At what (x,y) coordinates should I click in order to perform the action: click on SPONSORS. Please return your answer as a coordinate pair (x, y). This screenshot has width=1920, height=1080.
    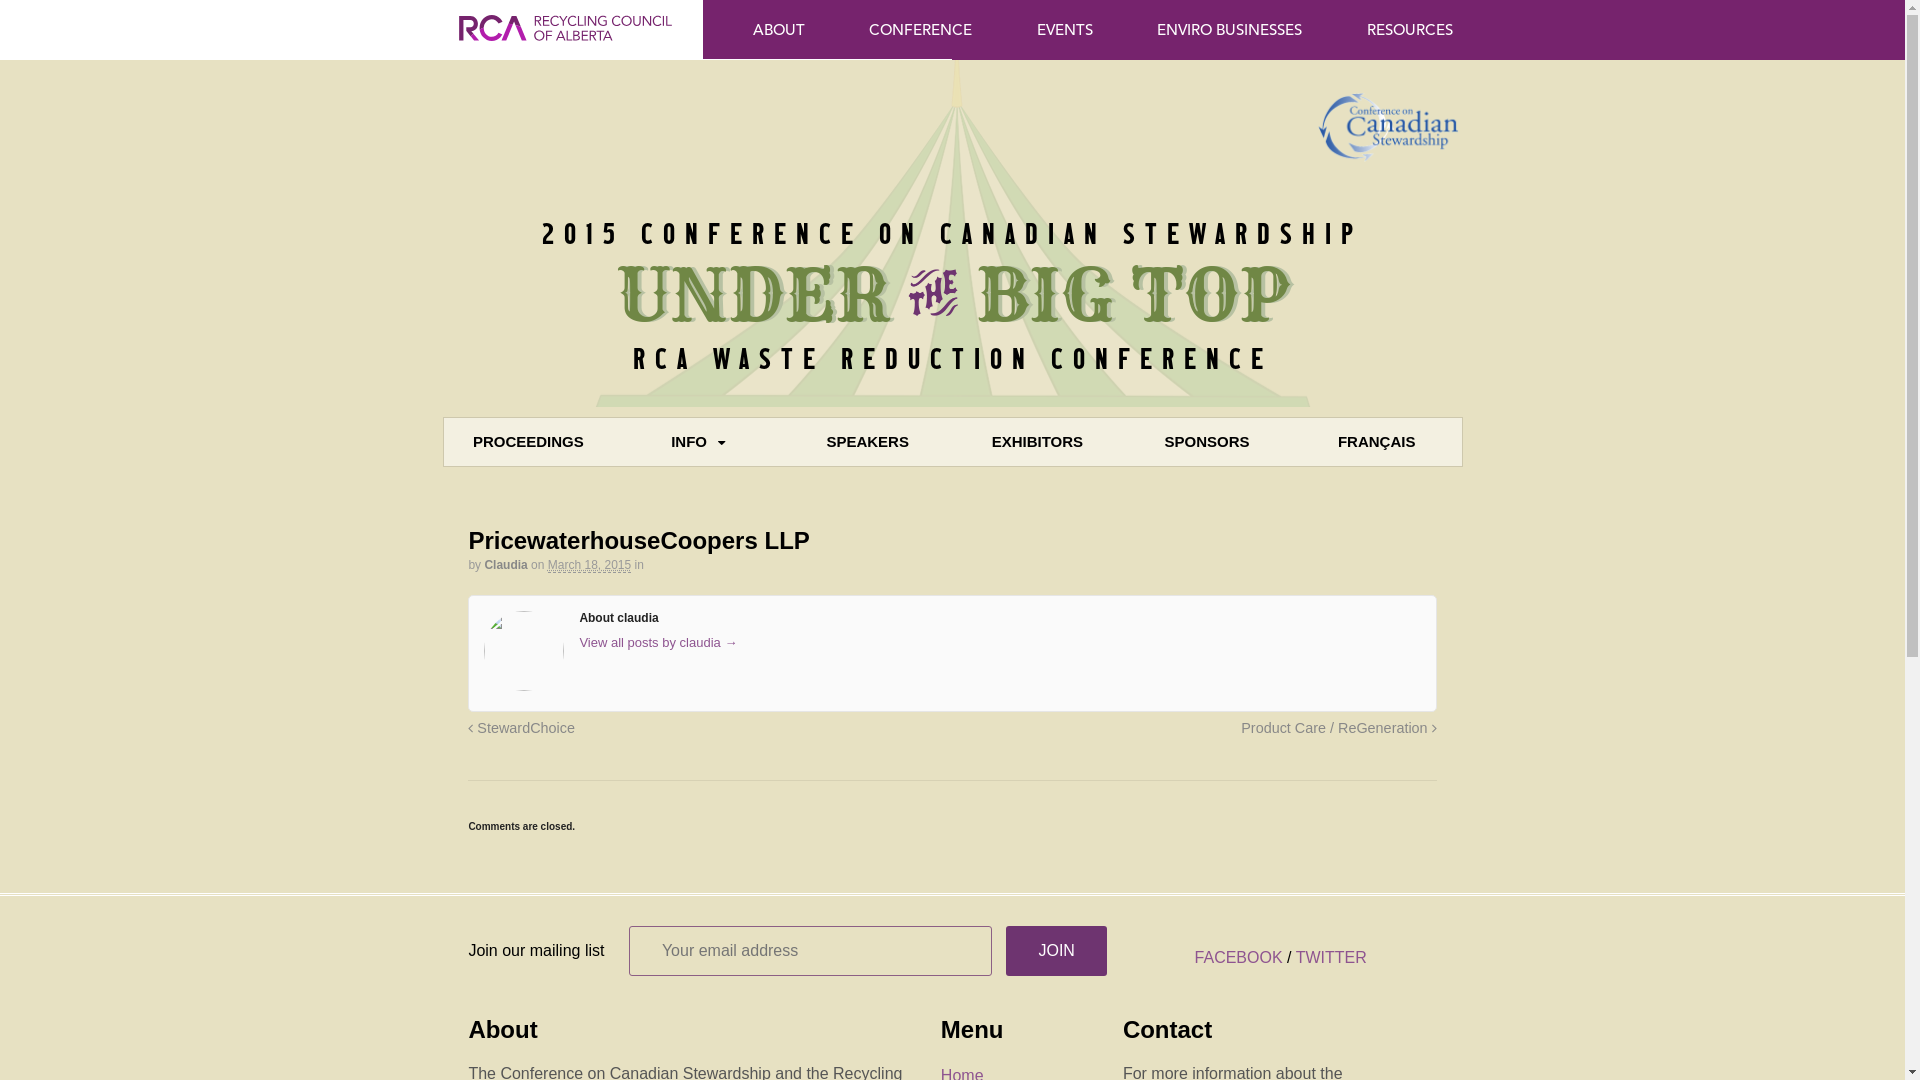
    Looking at the image, I should click on (1207, 442).